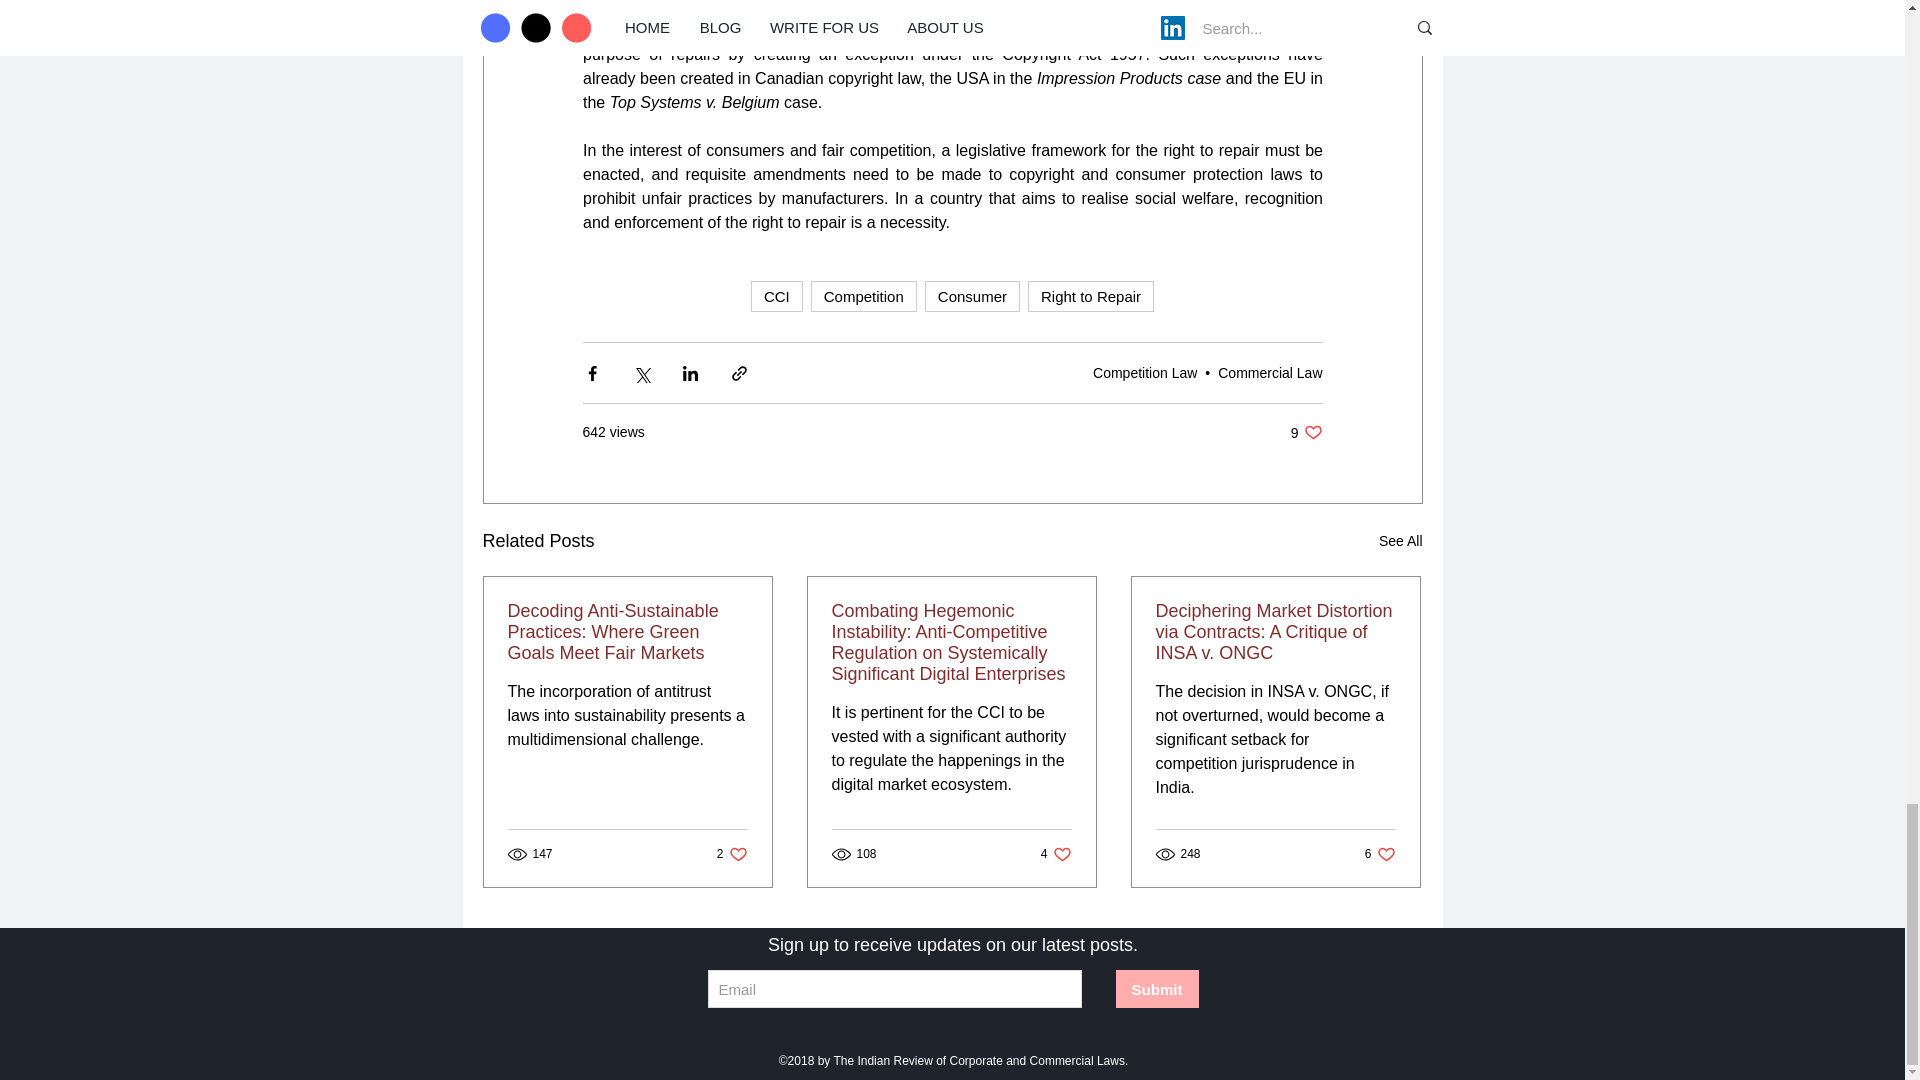 The height and width of the screenshot is (1080, 1920). I want to click on Consumer, so click(972, 296).